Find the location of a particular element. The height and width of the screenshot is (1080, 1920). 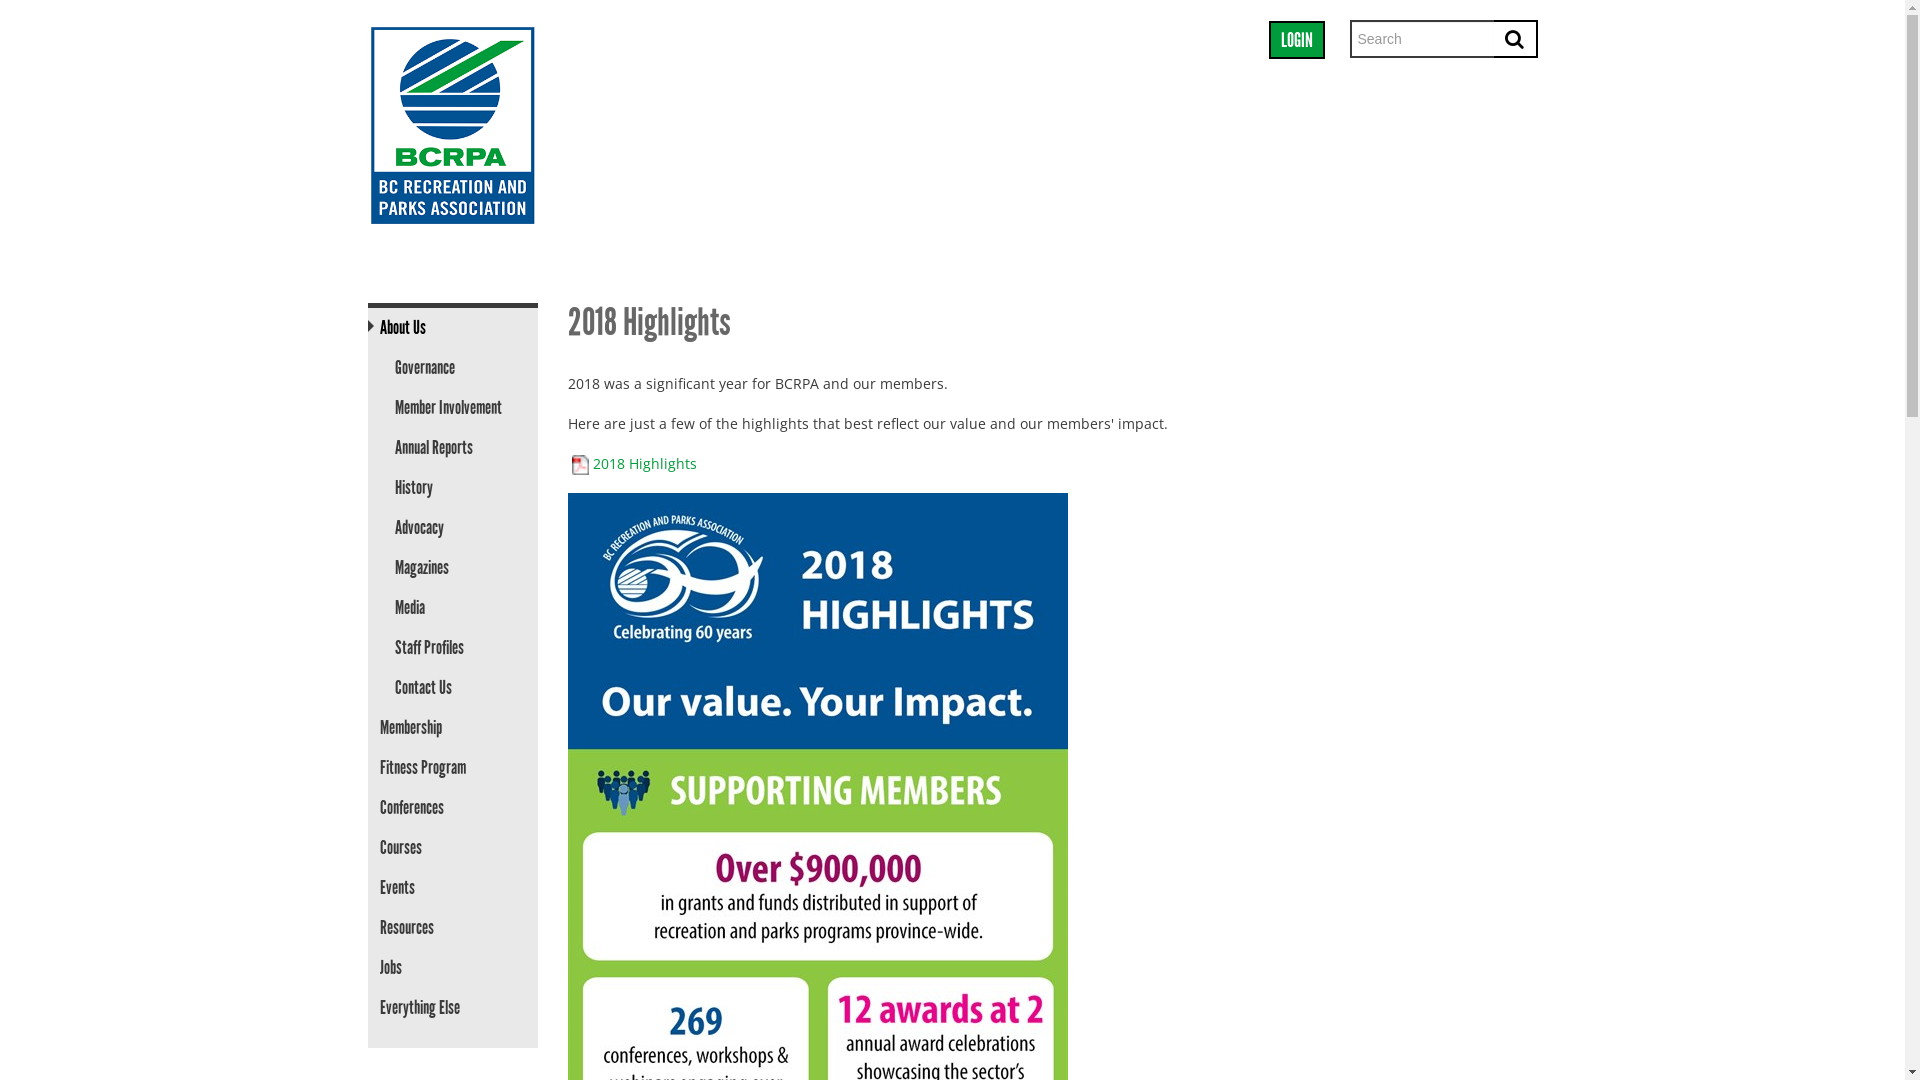

Everything Else is located at coordinates (453, 1008).